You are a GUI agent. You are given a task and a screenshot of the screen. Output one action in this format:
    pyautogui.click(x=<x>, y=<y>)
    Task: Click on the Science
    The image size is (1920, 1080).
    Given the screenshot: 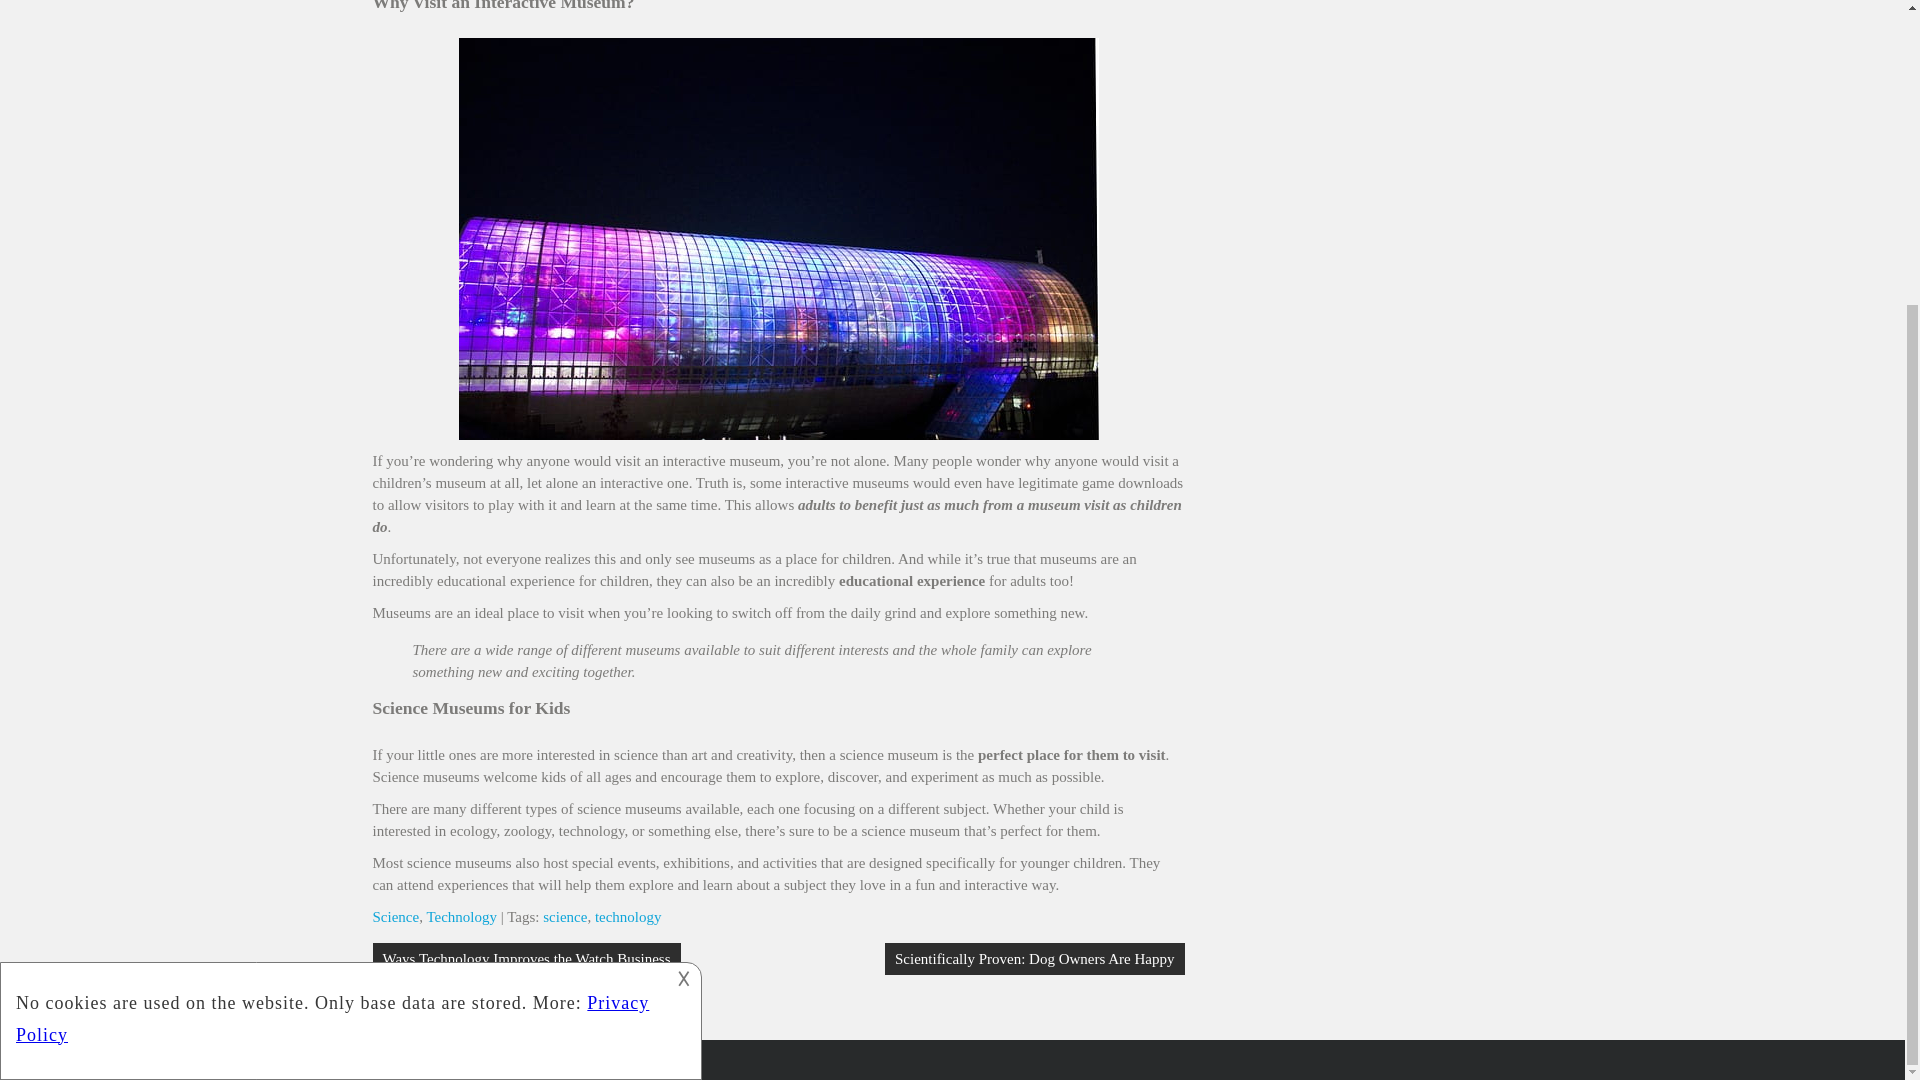 What is the action you would take?
    pyautogui.click(x=395, y=916)
    